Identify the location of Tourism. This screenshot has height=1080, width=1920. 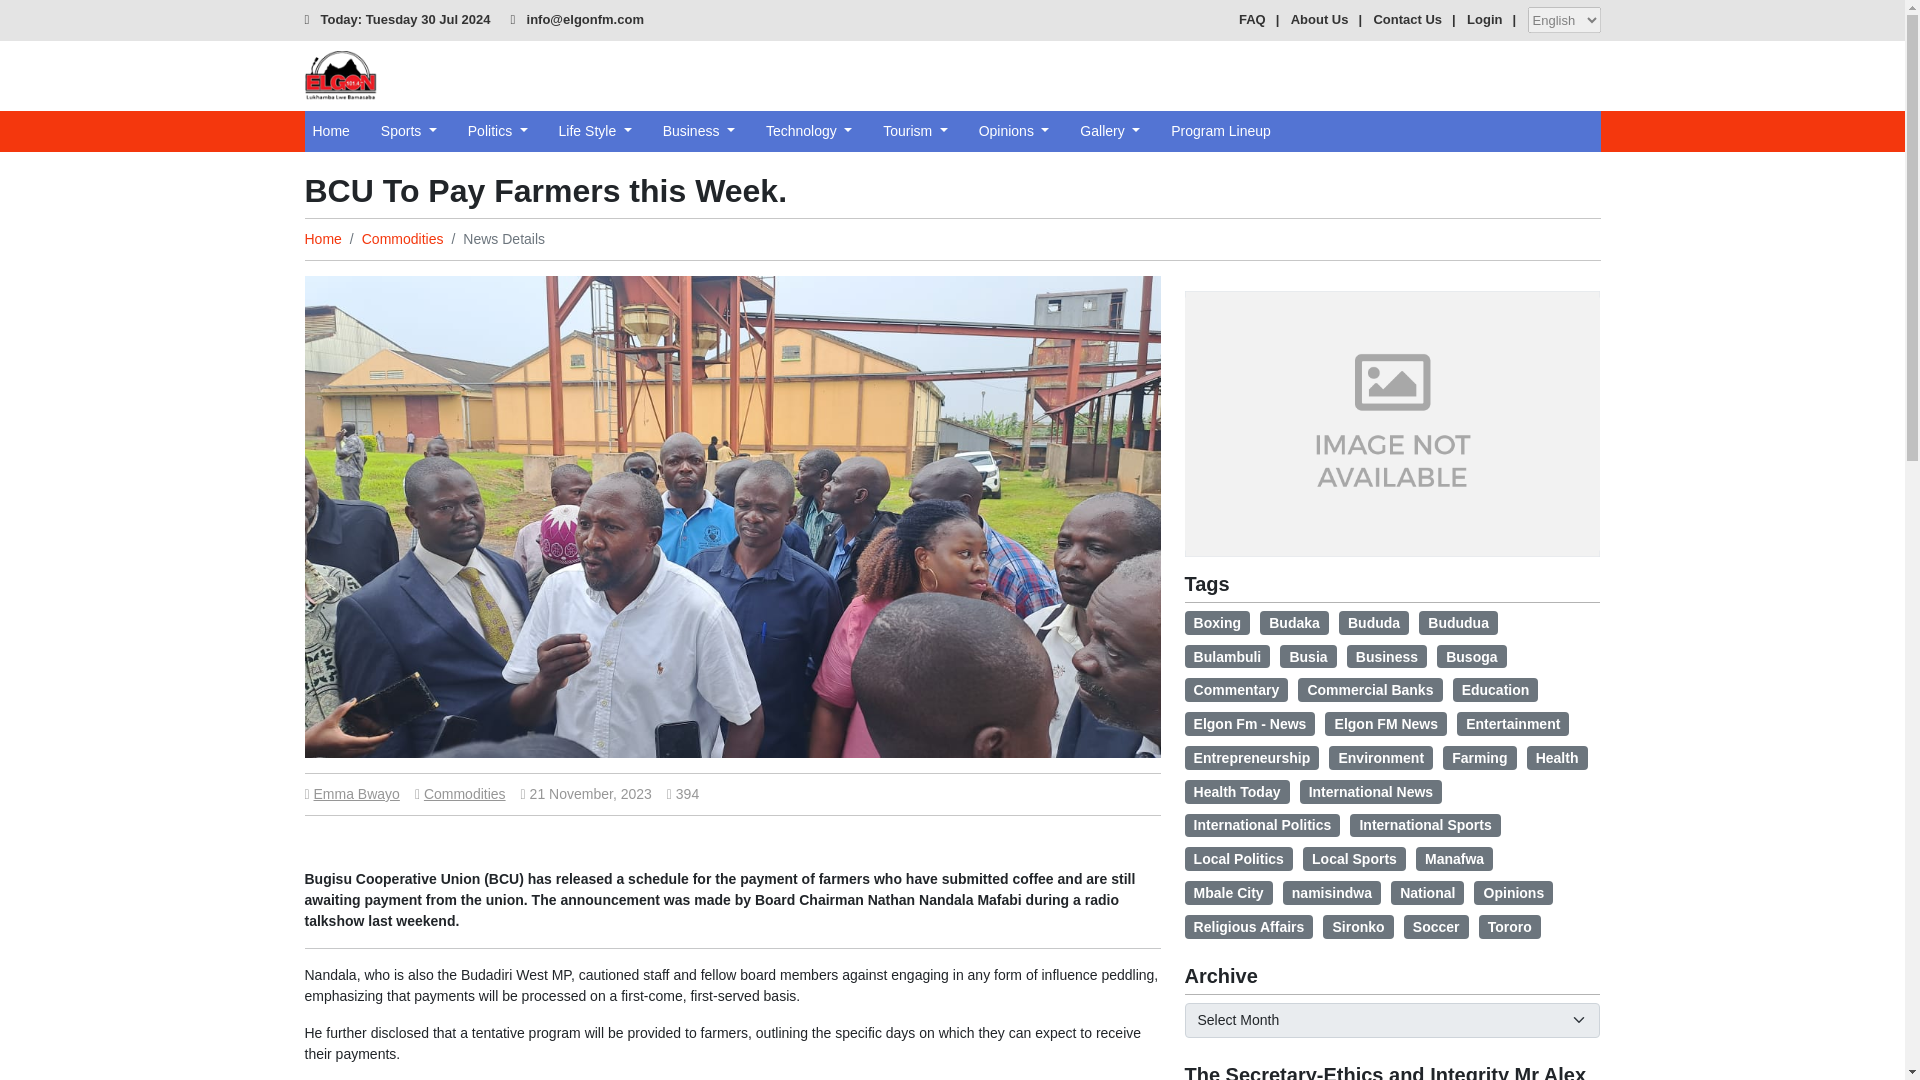
(914, 130).